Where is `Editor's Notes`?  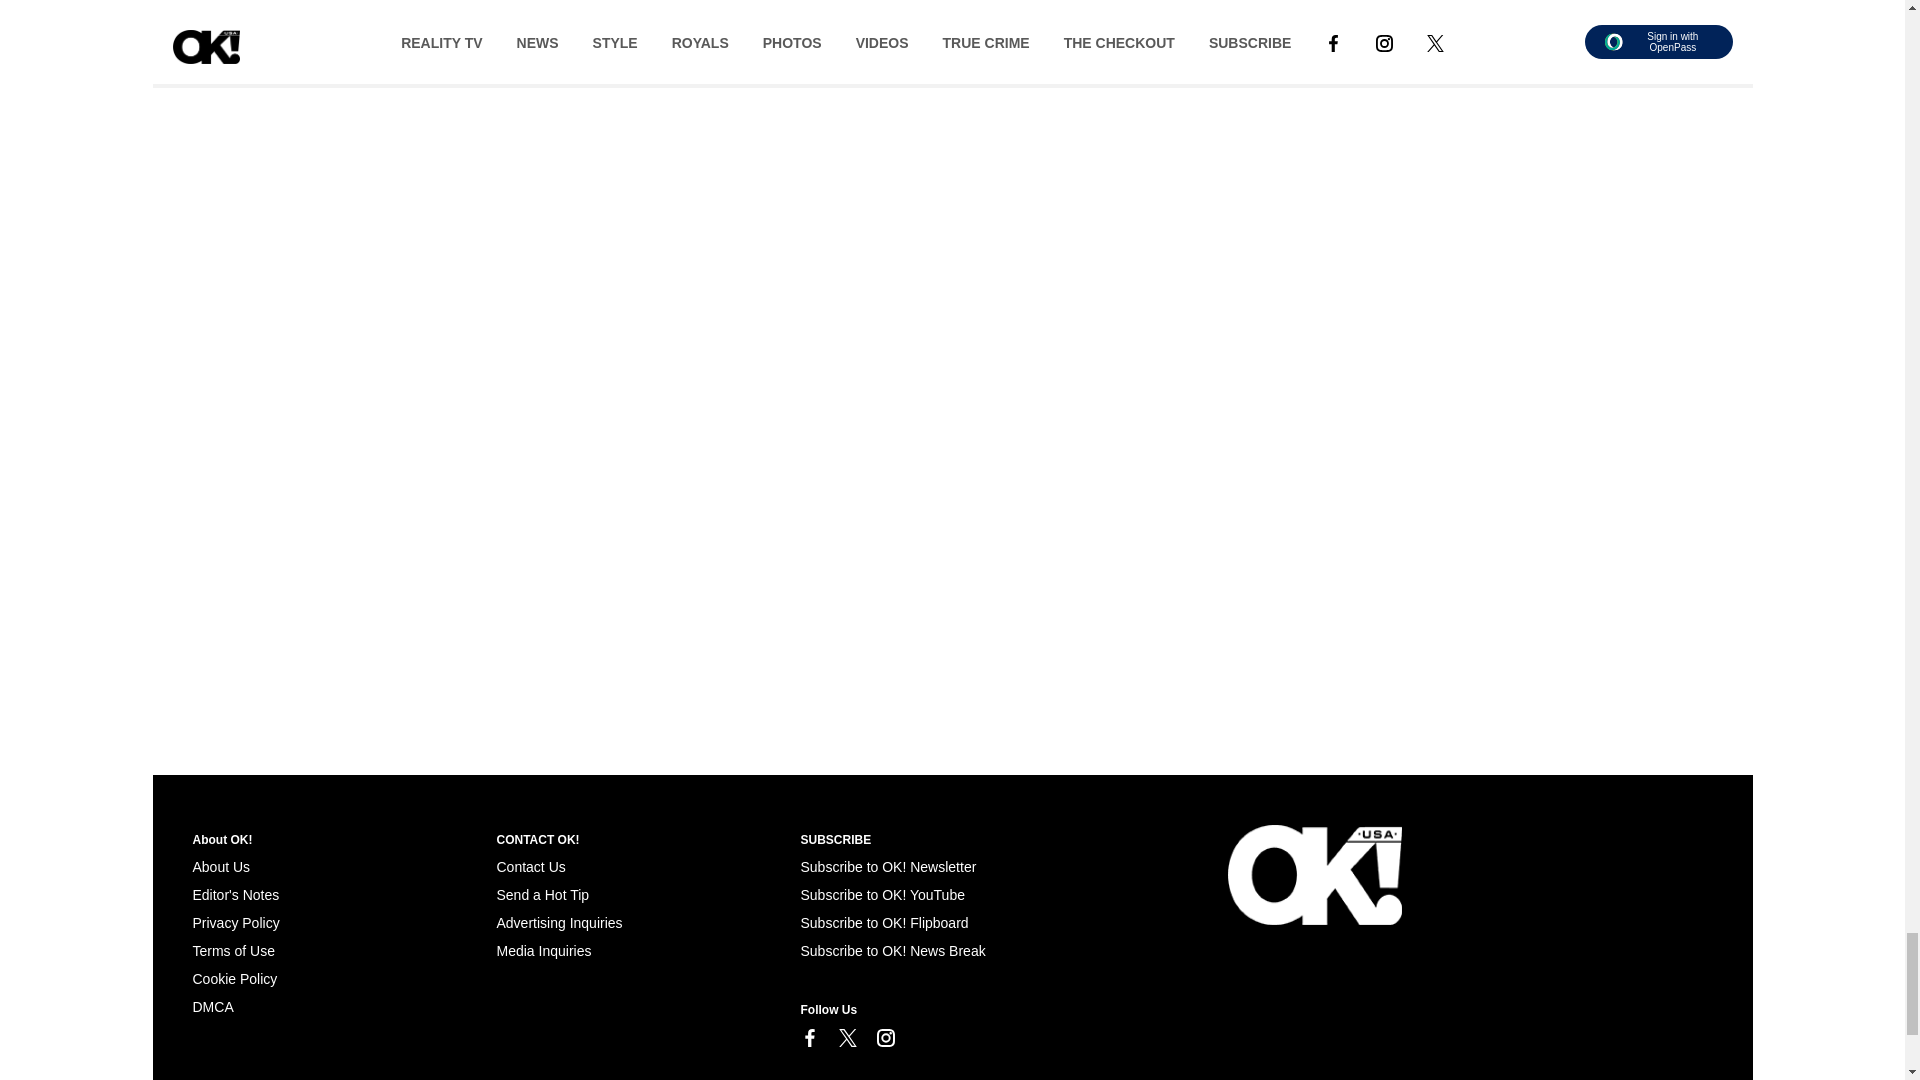
Editor's Notes is located at coordinates (235, 894).